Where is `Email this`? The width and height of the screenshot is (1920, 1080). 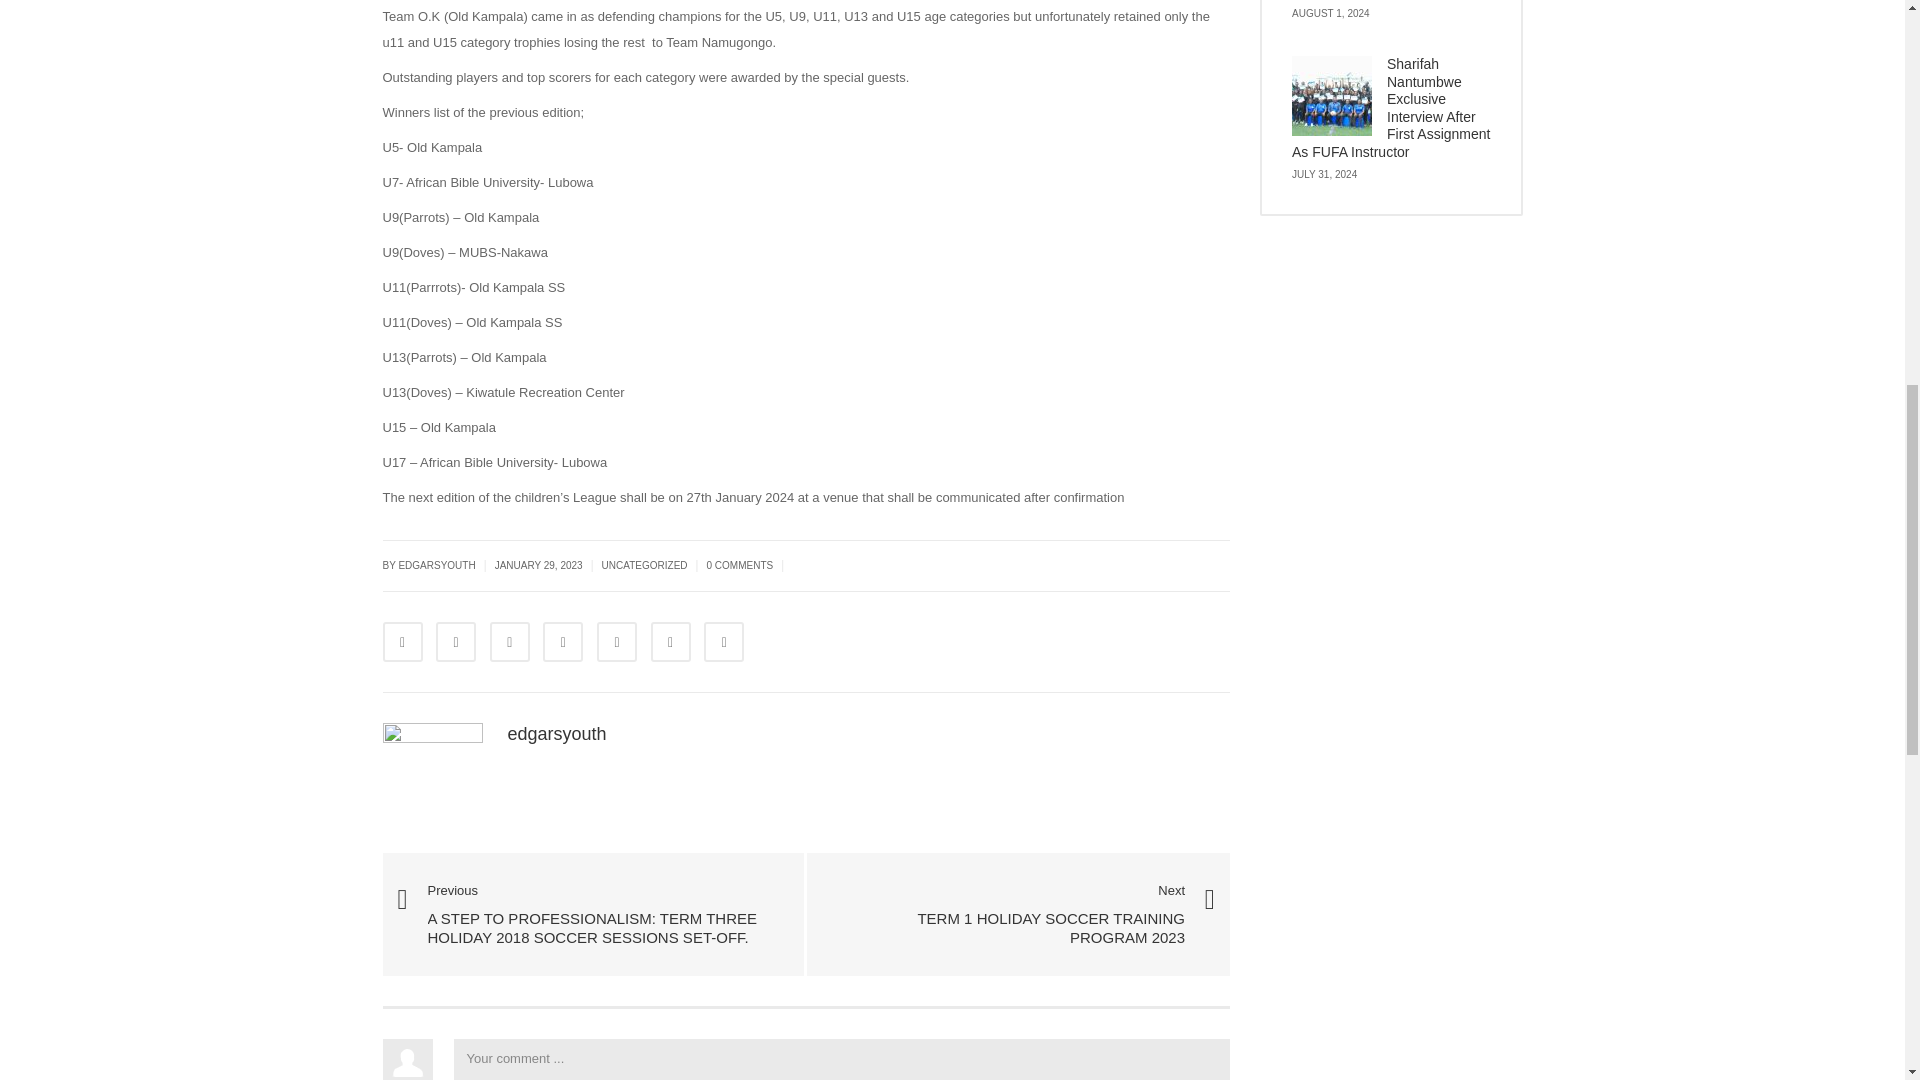 Email this is located at coordinates (724, 642).